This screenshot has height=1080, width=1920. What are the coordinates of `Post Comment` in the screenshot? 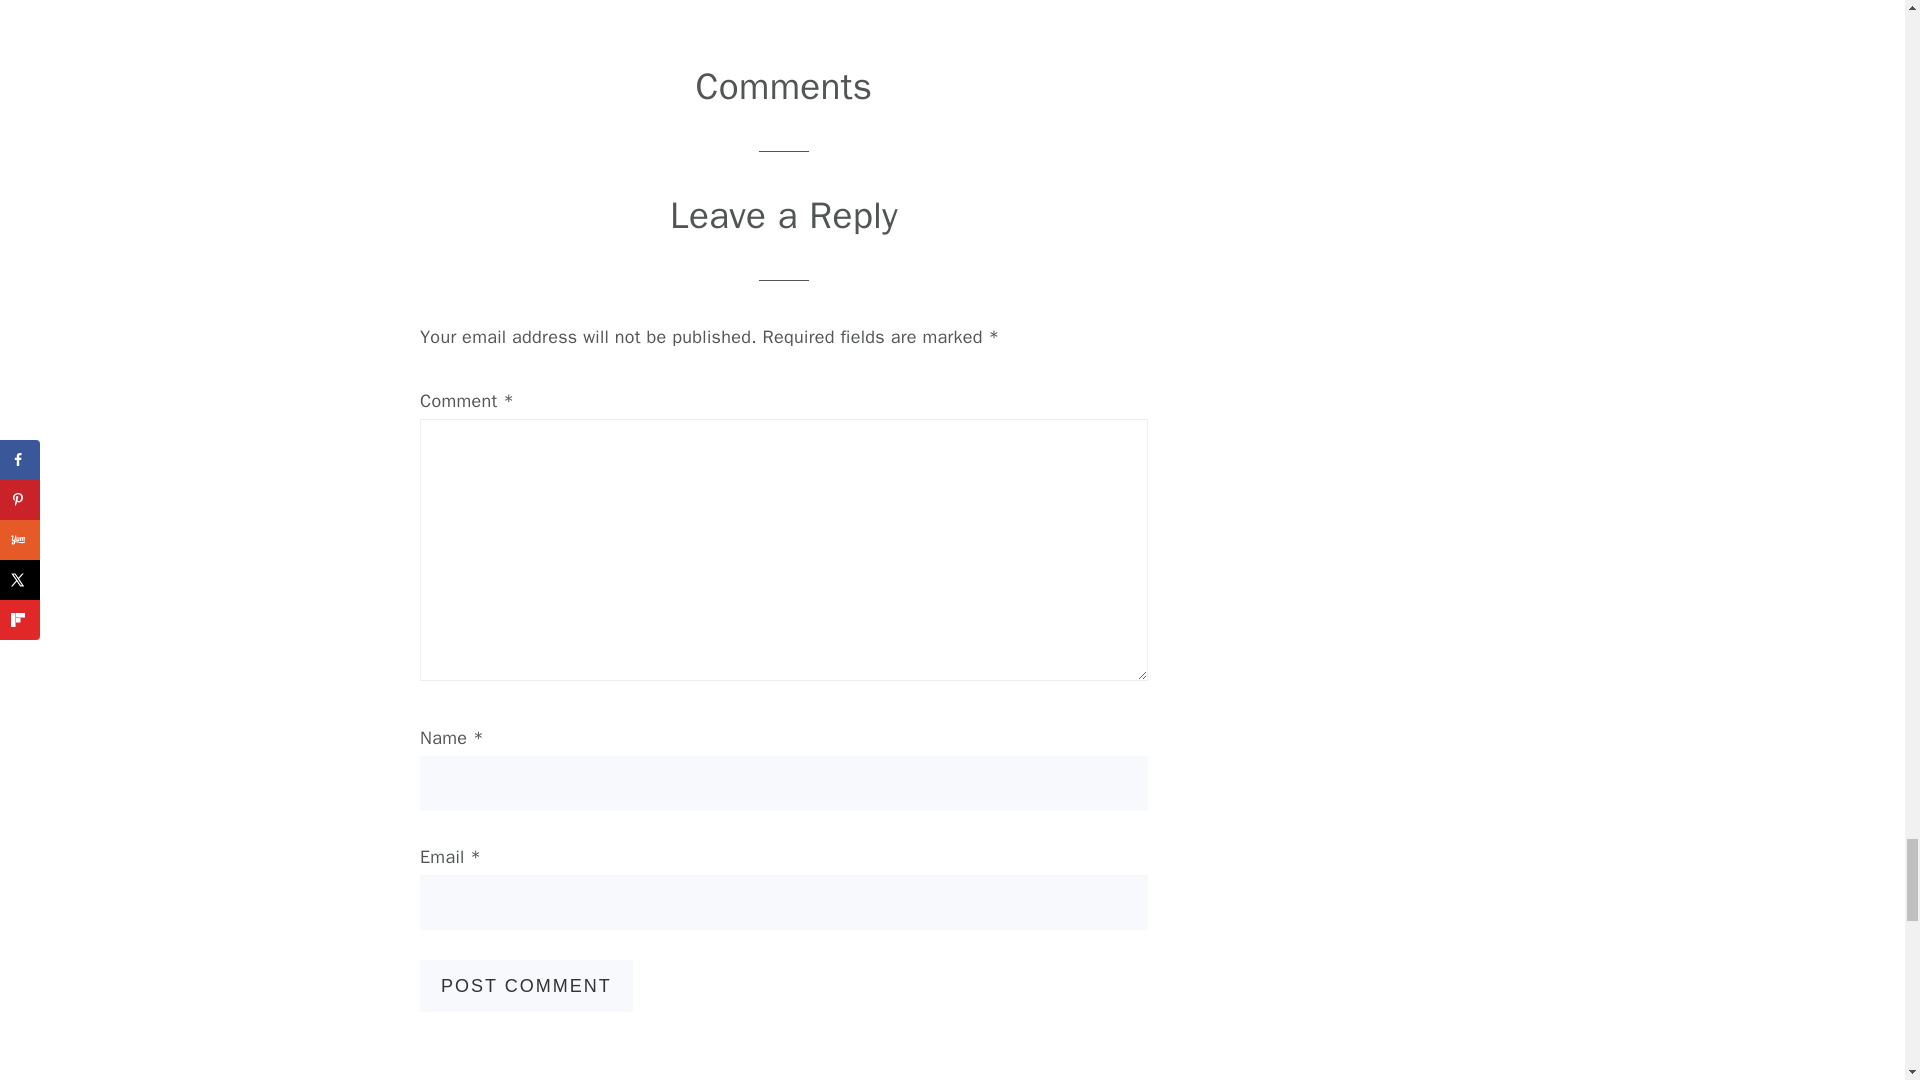 It's located at (526, 986).